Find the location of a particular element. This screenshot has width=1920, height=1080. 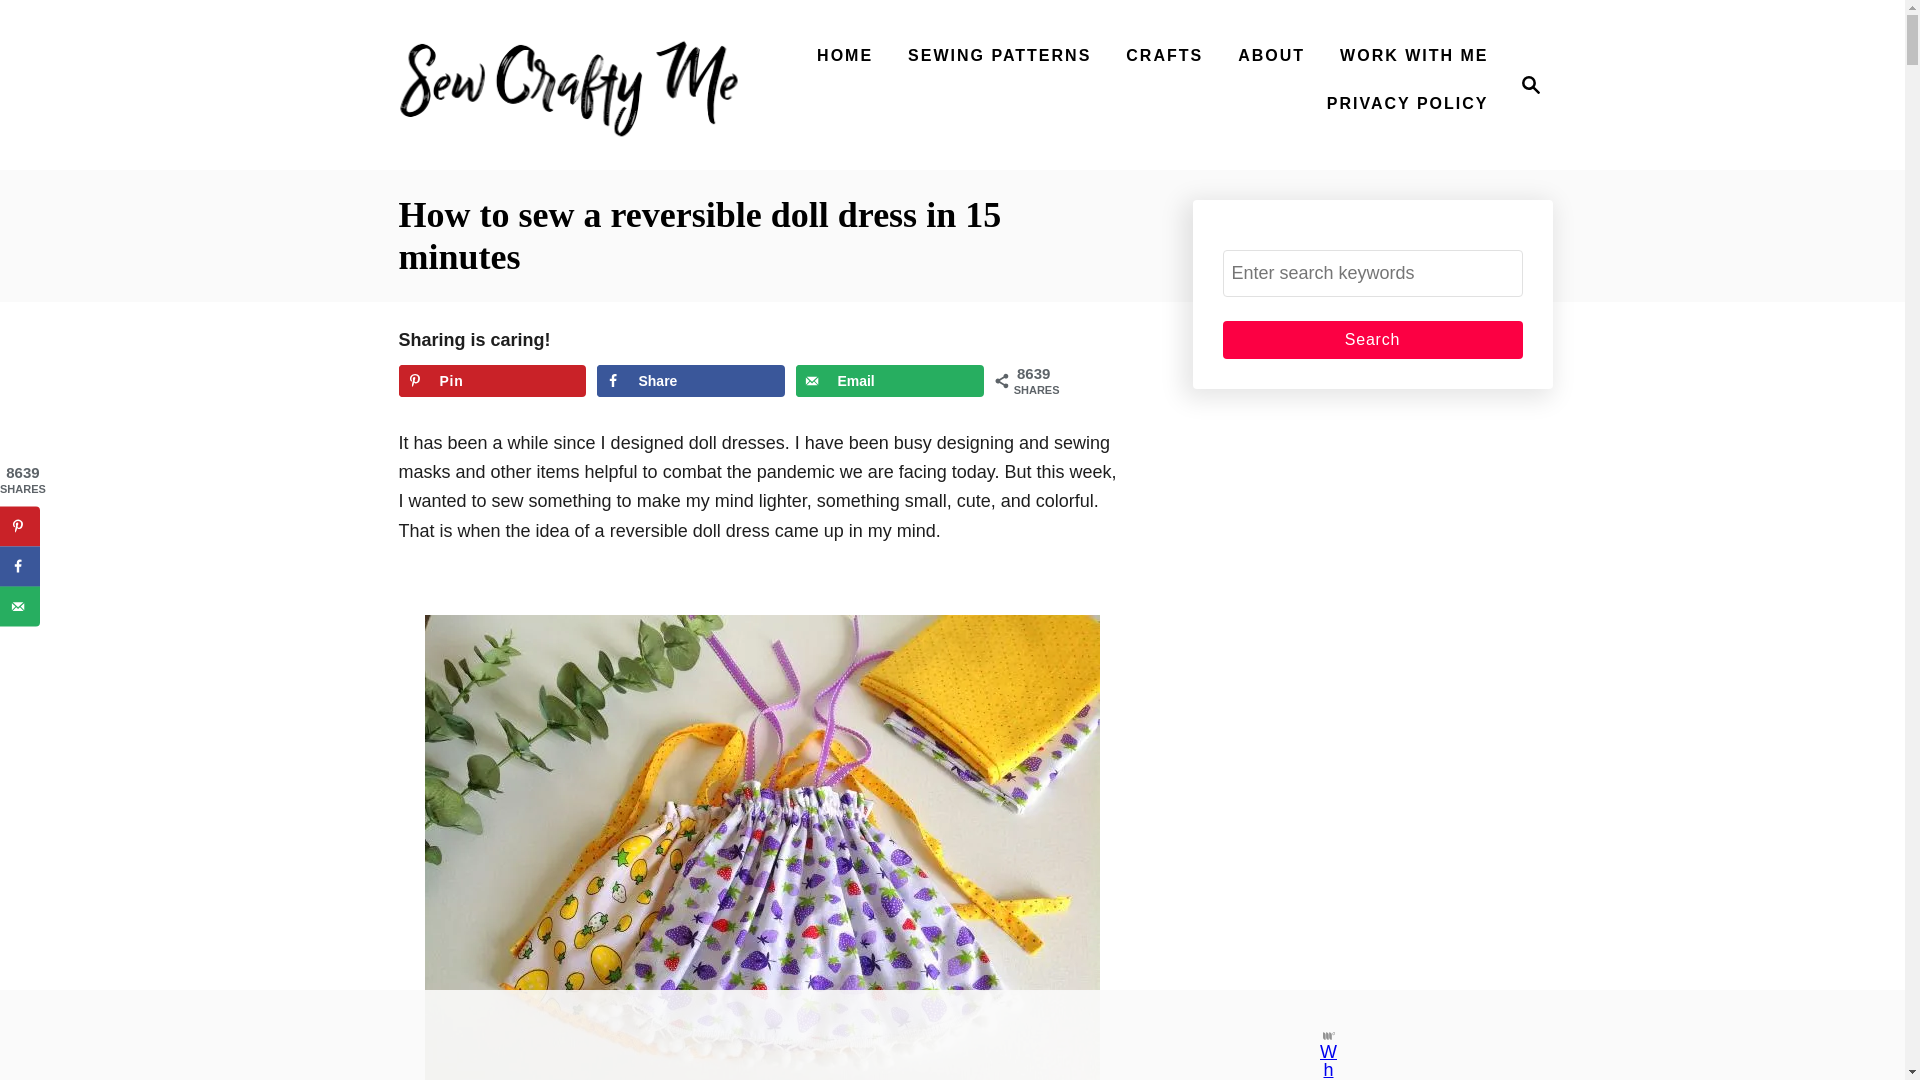

Email is located at coordinates (491, 381).